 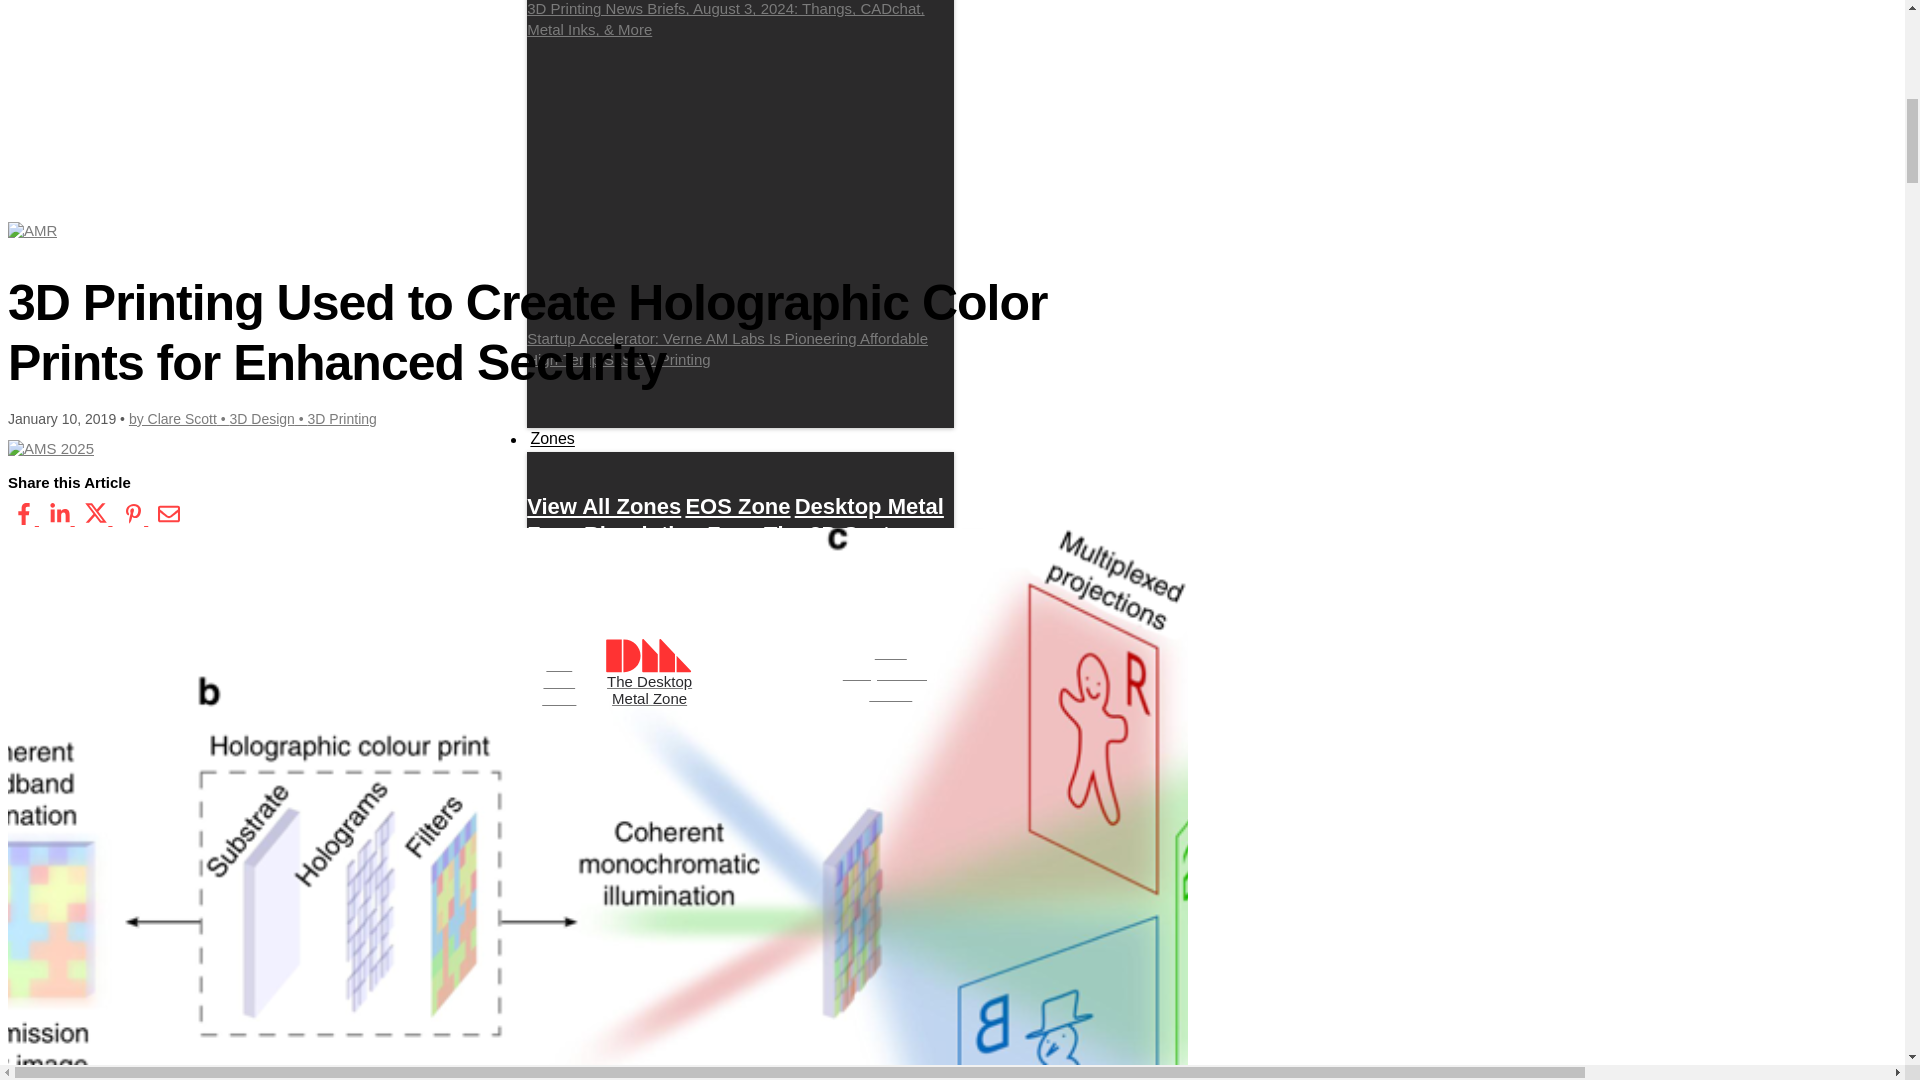 What do you see at coordinates (748, 590) in the screenshot?
I see `The Space Zone` at bounding box center [748, 590].